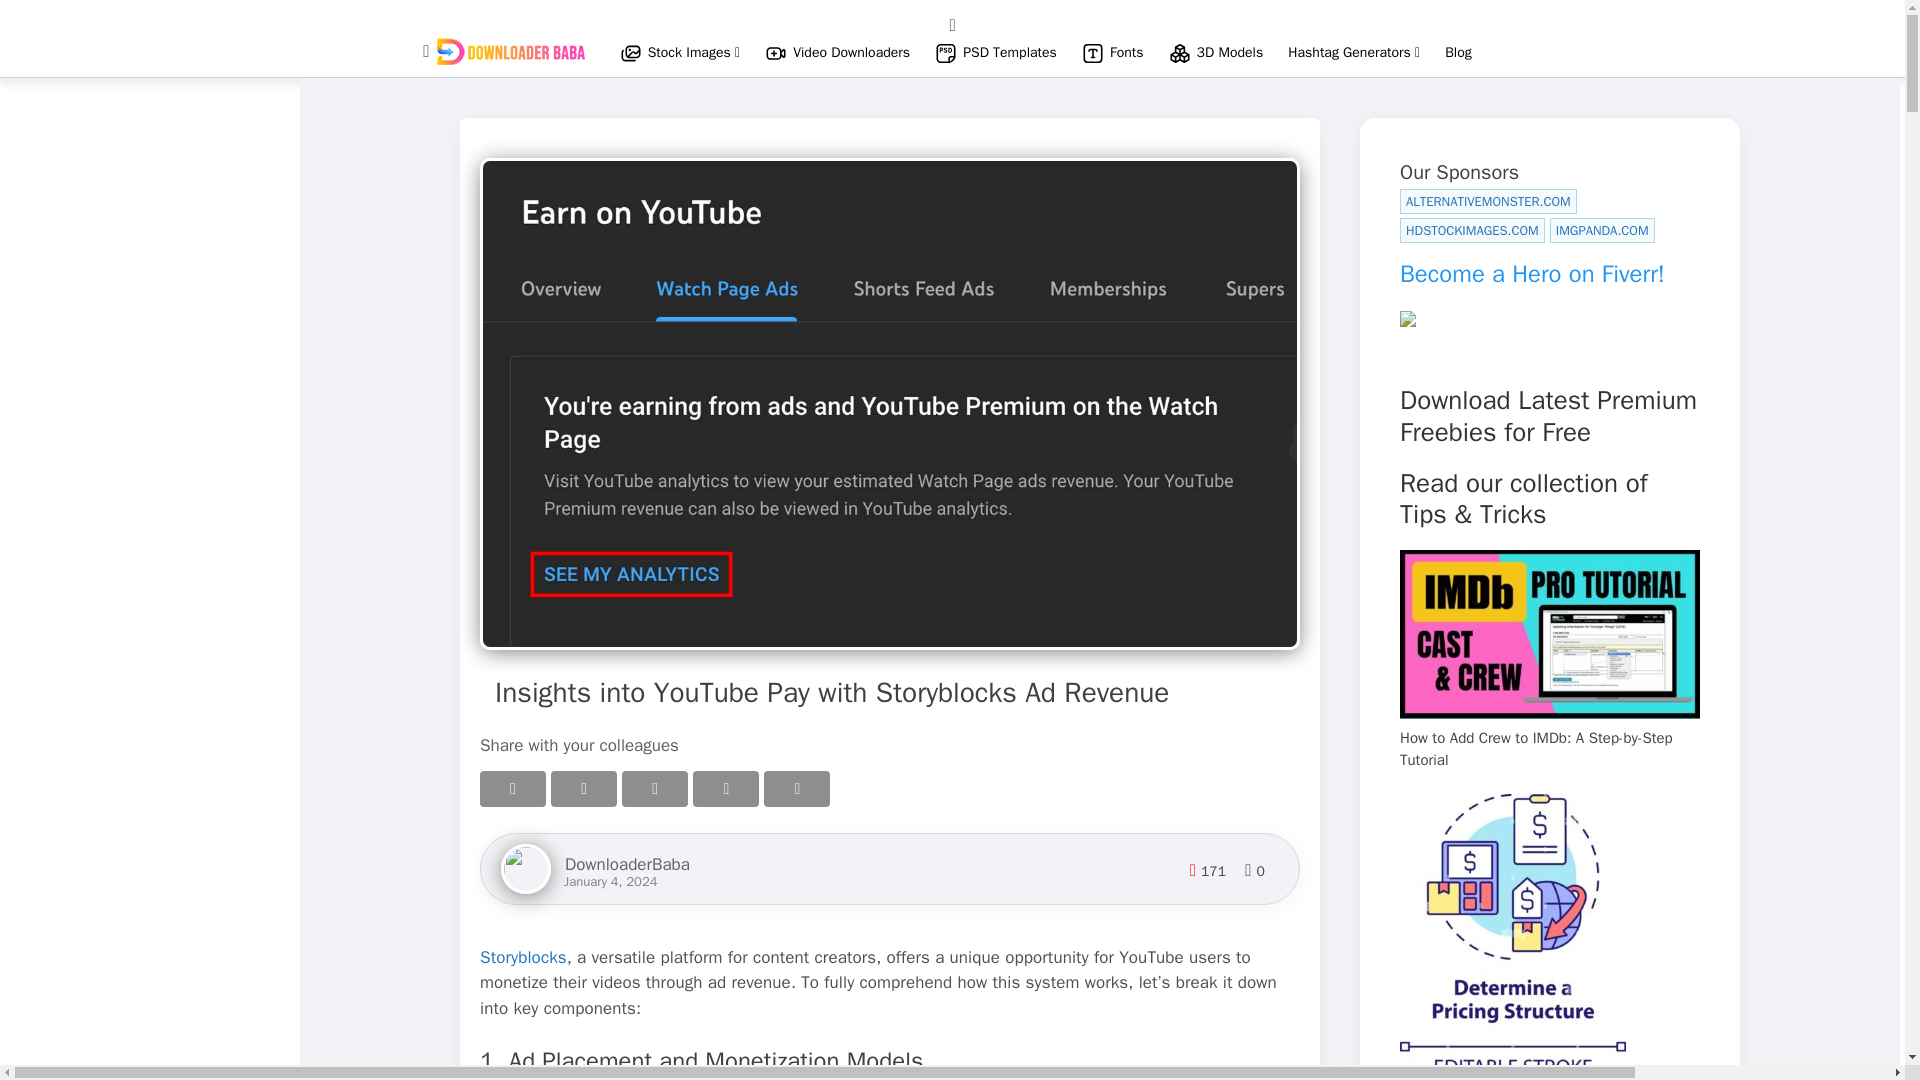 The width and height of the screenshot is (1920, 1080). I want to click on Video Downloaders, so click(851, 52).